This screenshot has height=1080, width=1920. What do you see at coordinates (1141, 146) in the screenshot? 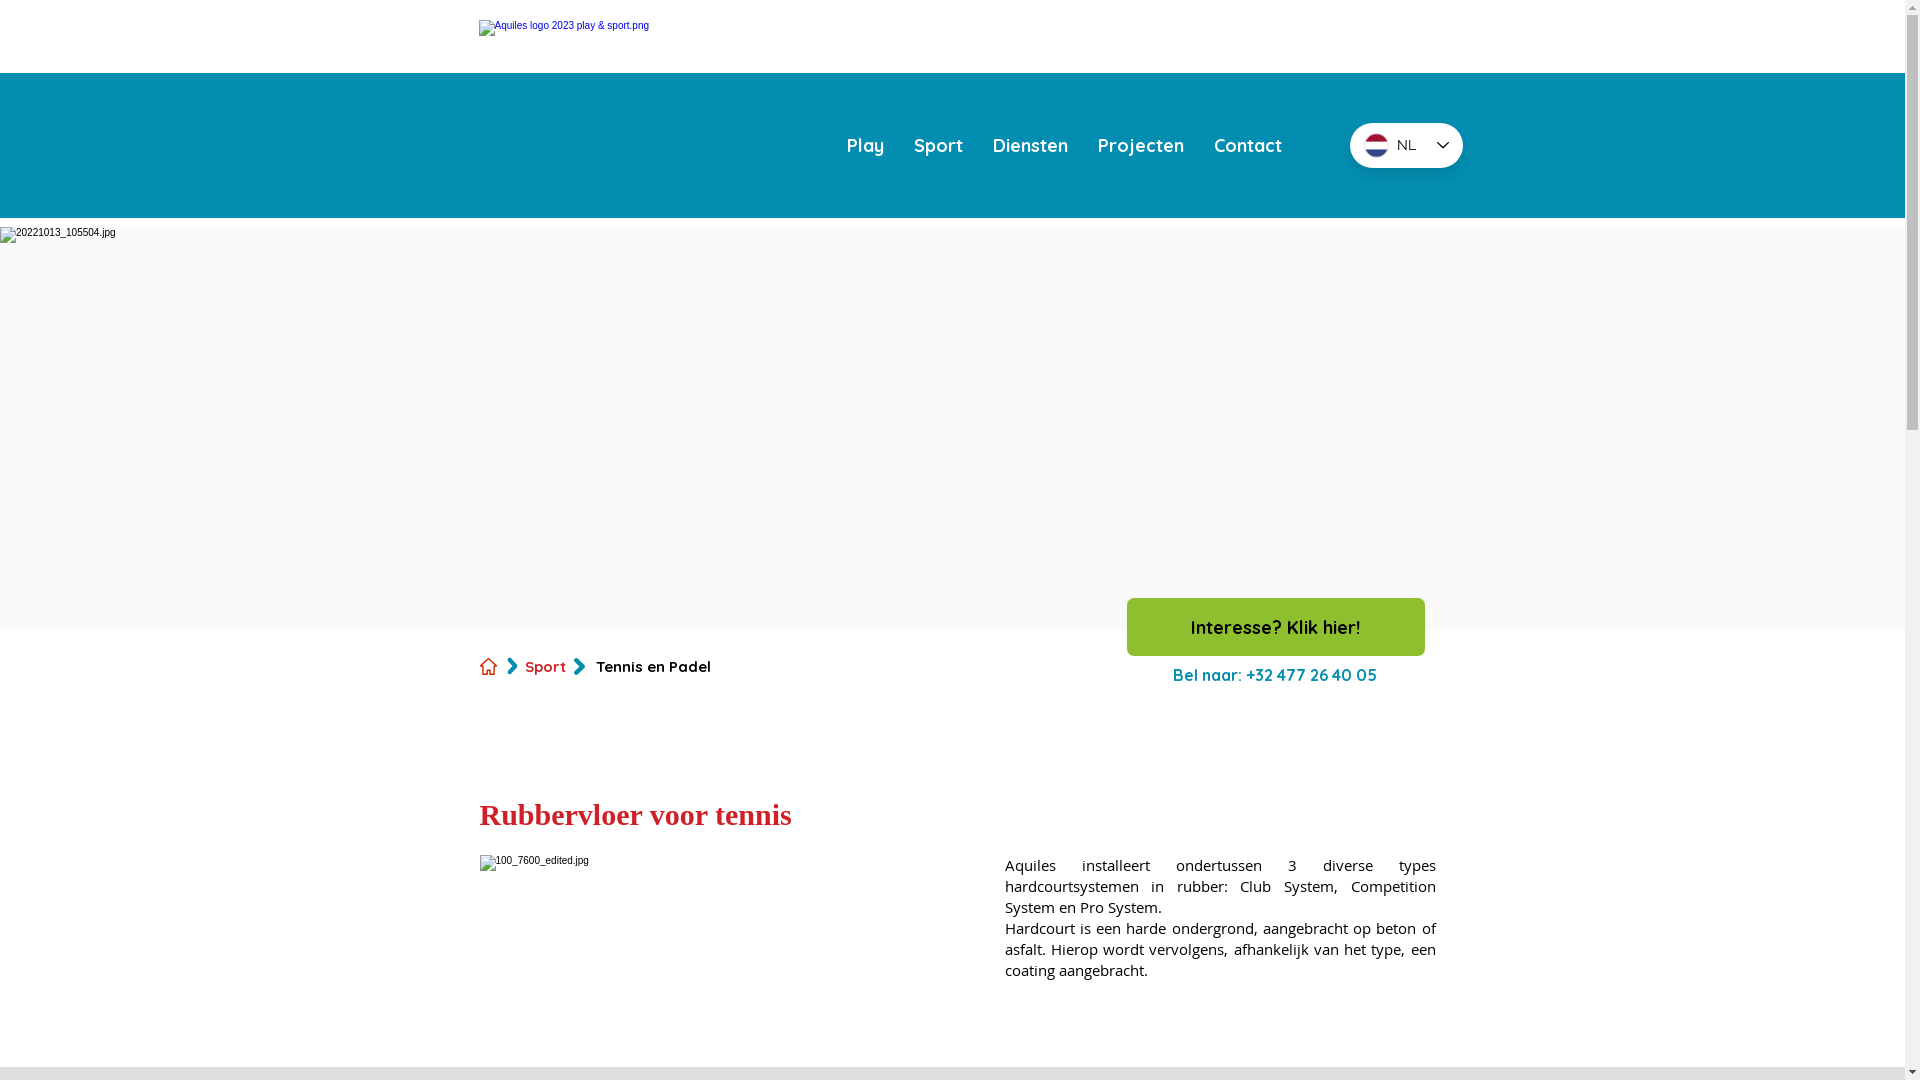
I see `Projecten` at bounding box center [1141, 146].